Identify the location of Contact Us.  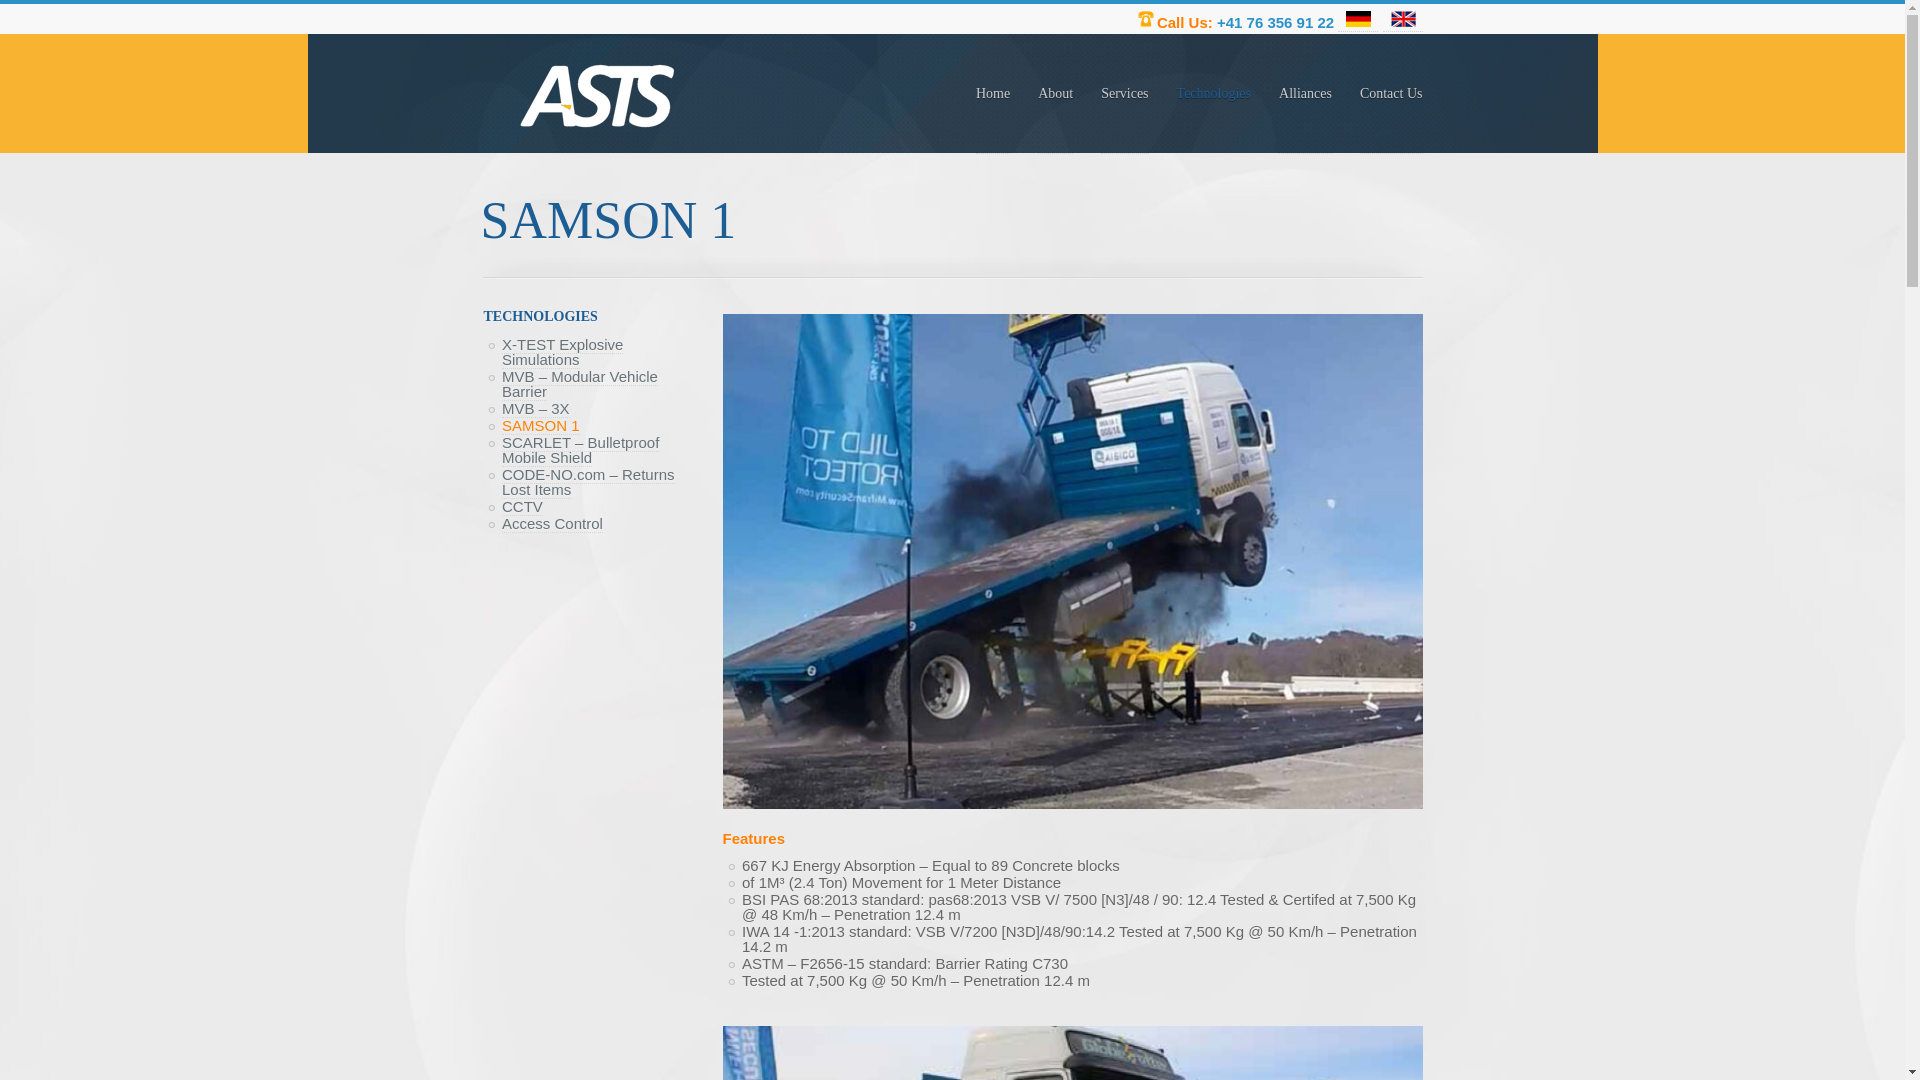
(1392, 94).